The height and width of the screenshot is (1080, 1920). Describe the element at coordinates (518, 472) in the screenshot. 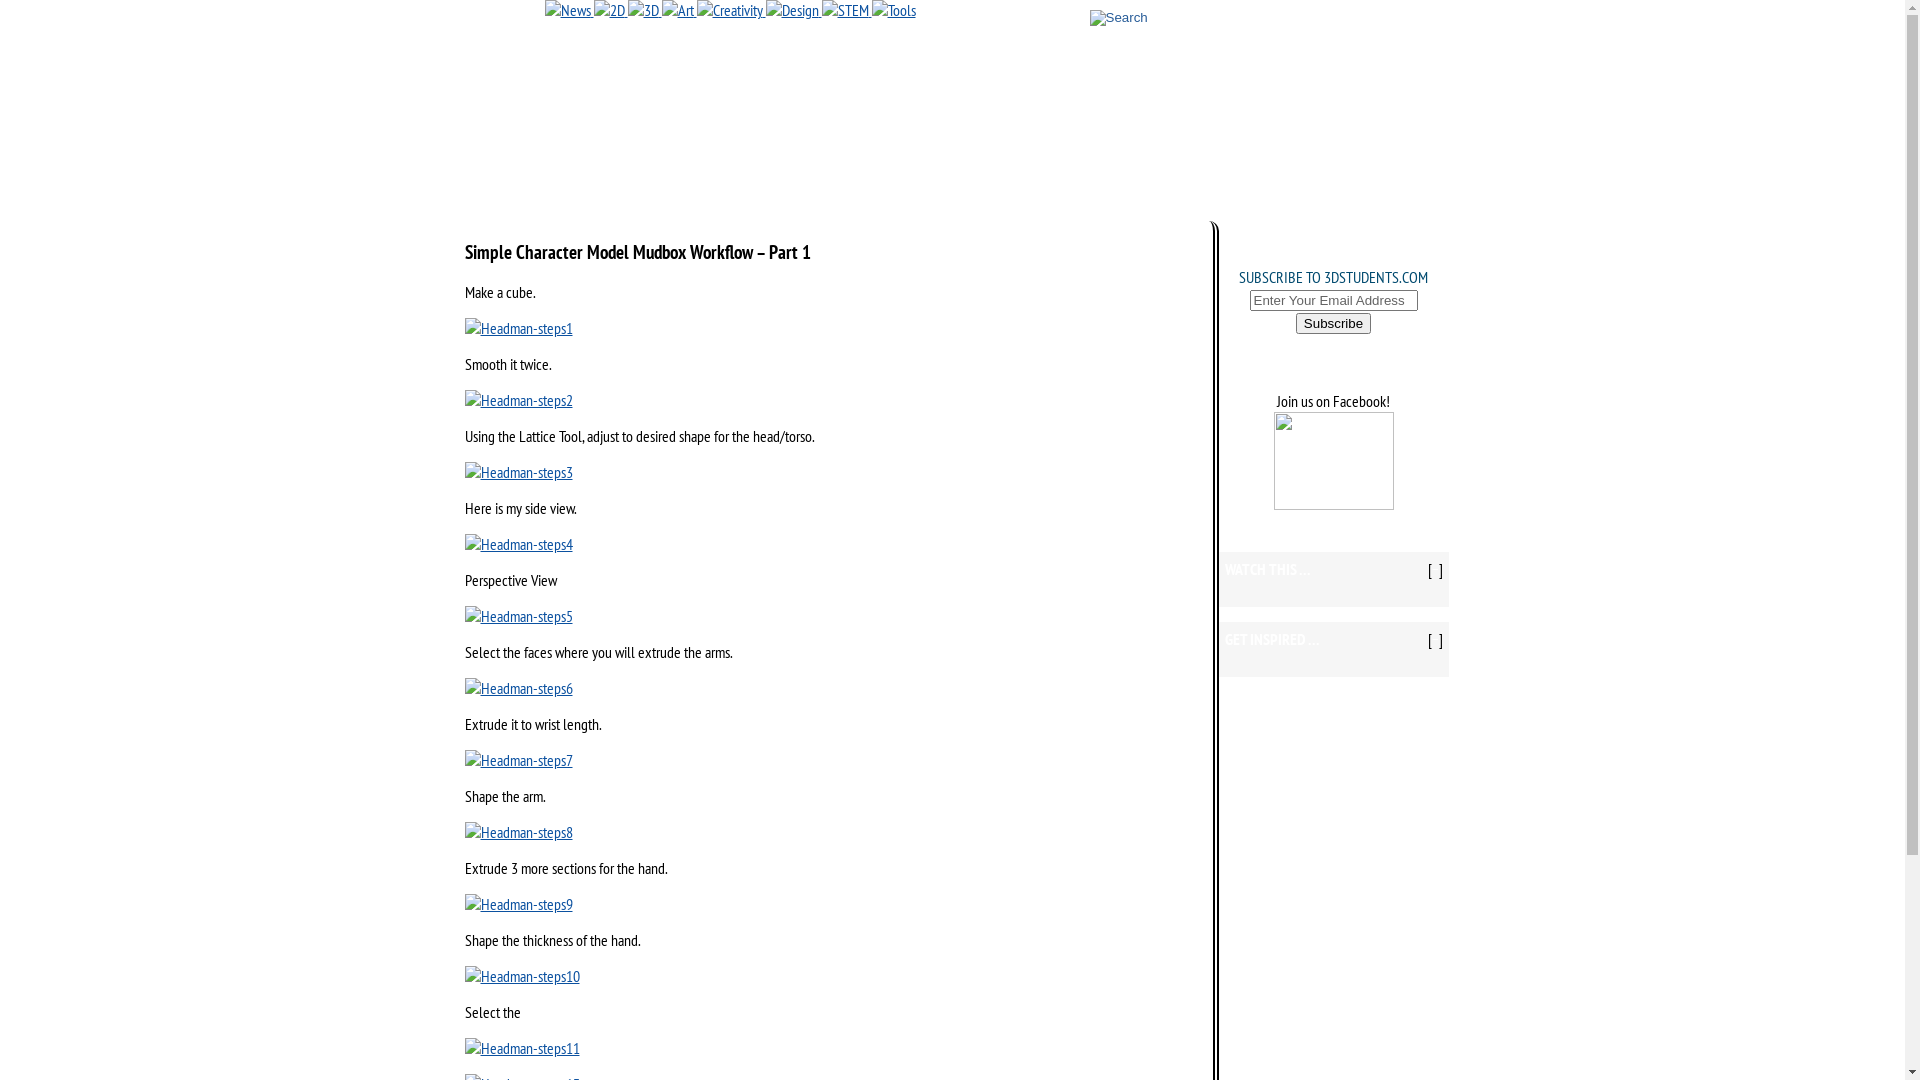

I see `Headman-steps3` at that location.